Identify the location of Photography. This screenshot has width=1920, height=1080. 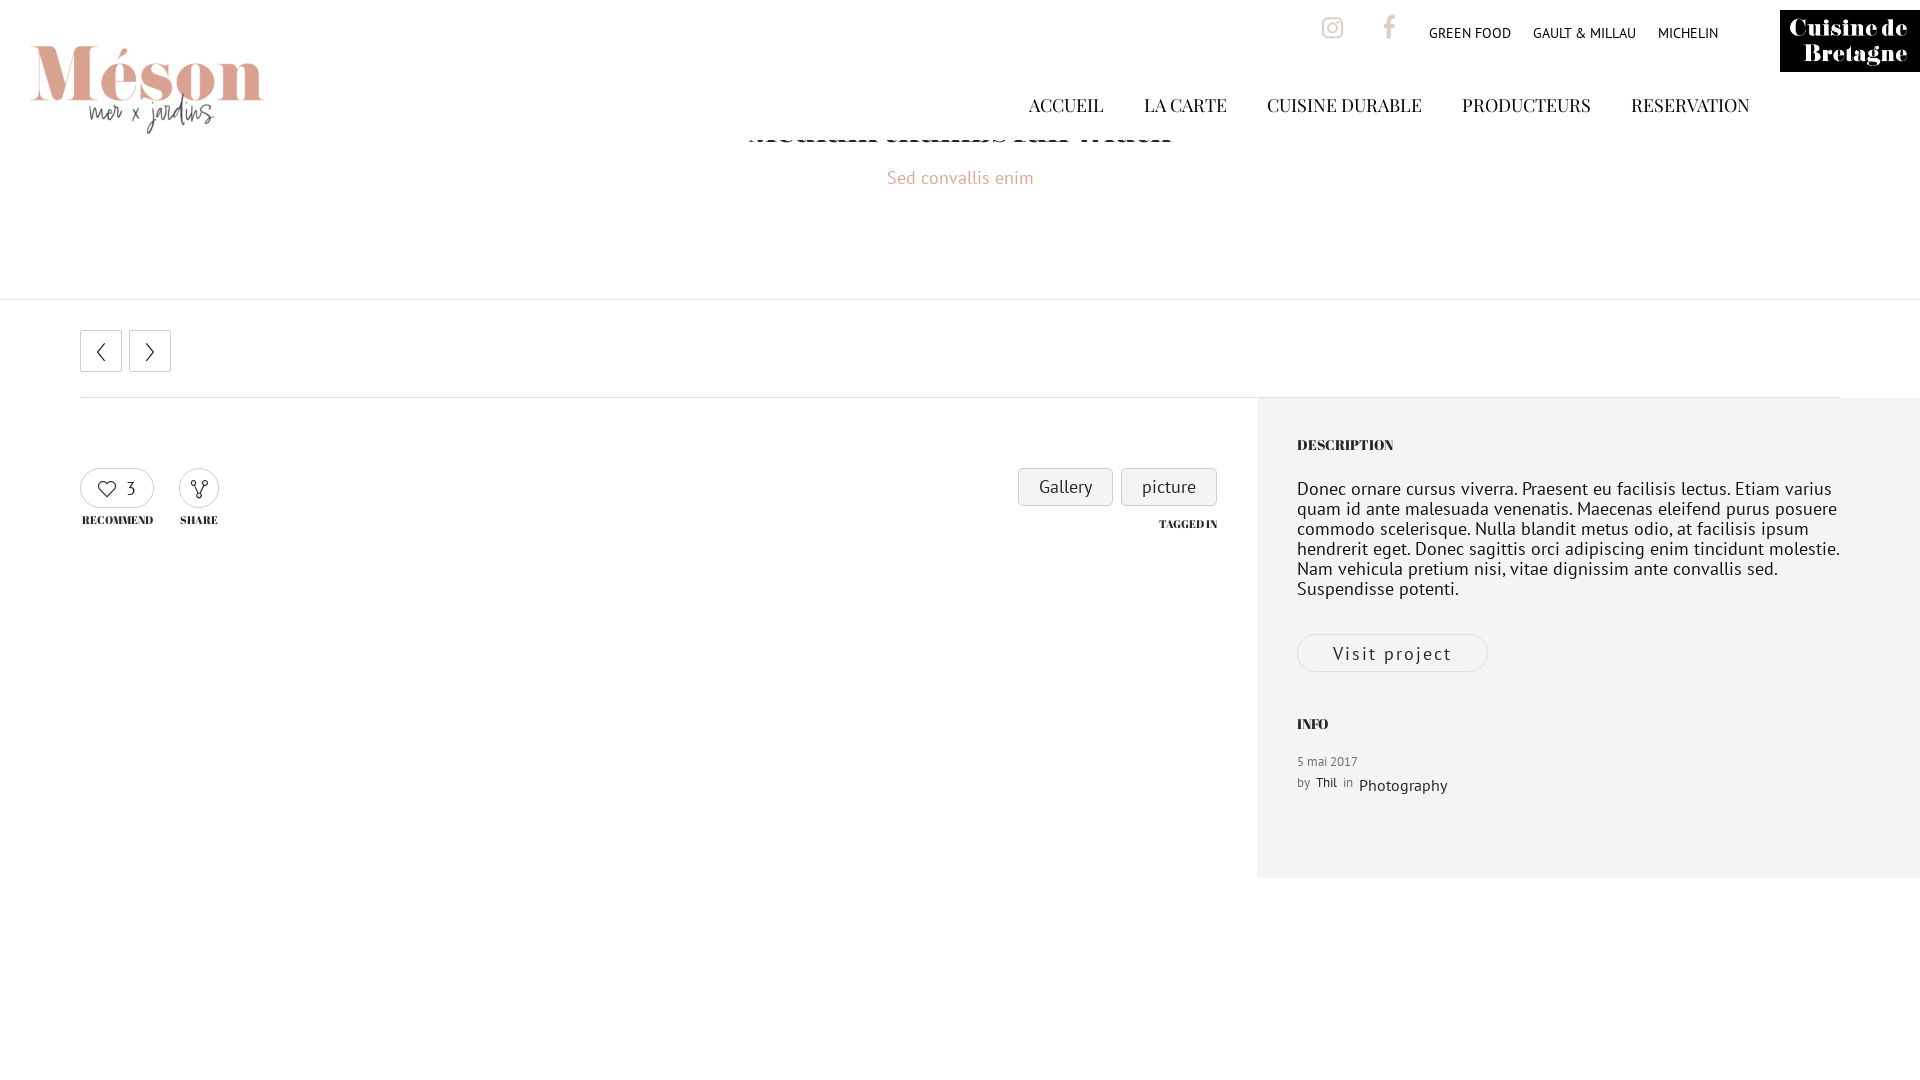
(1403, 785).